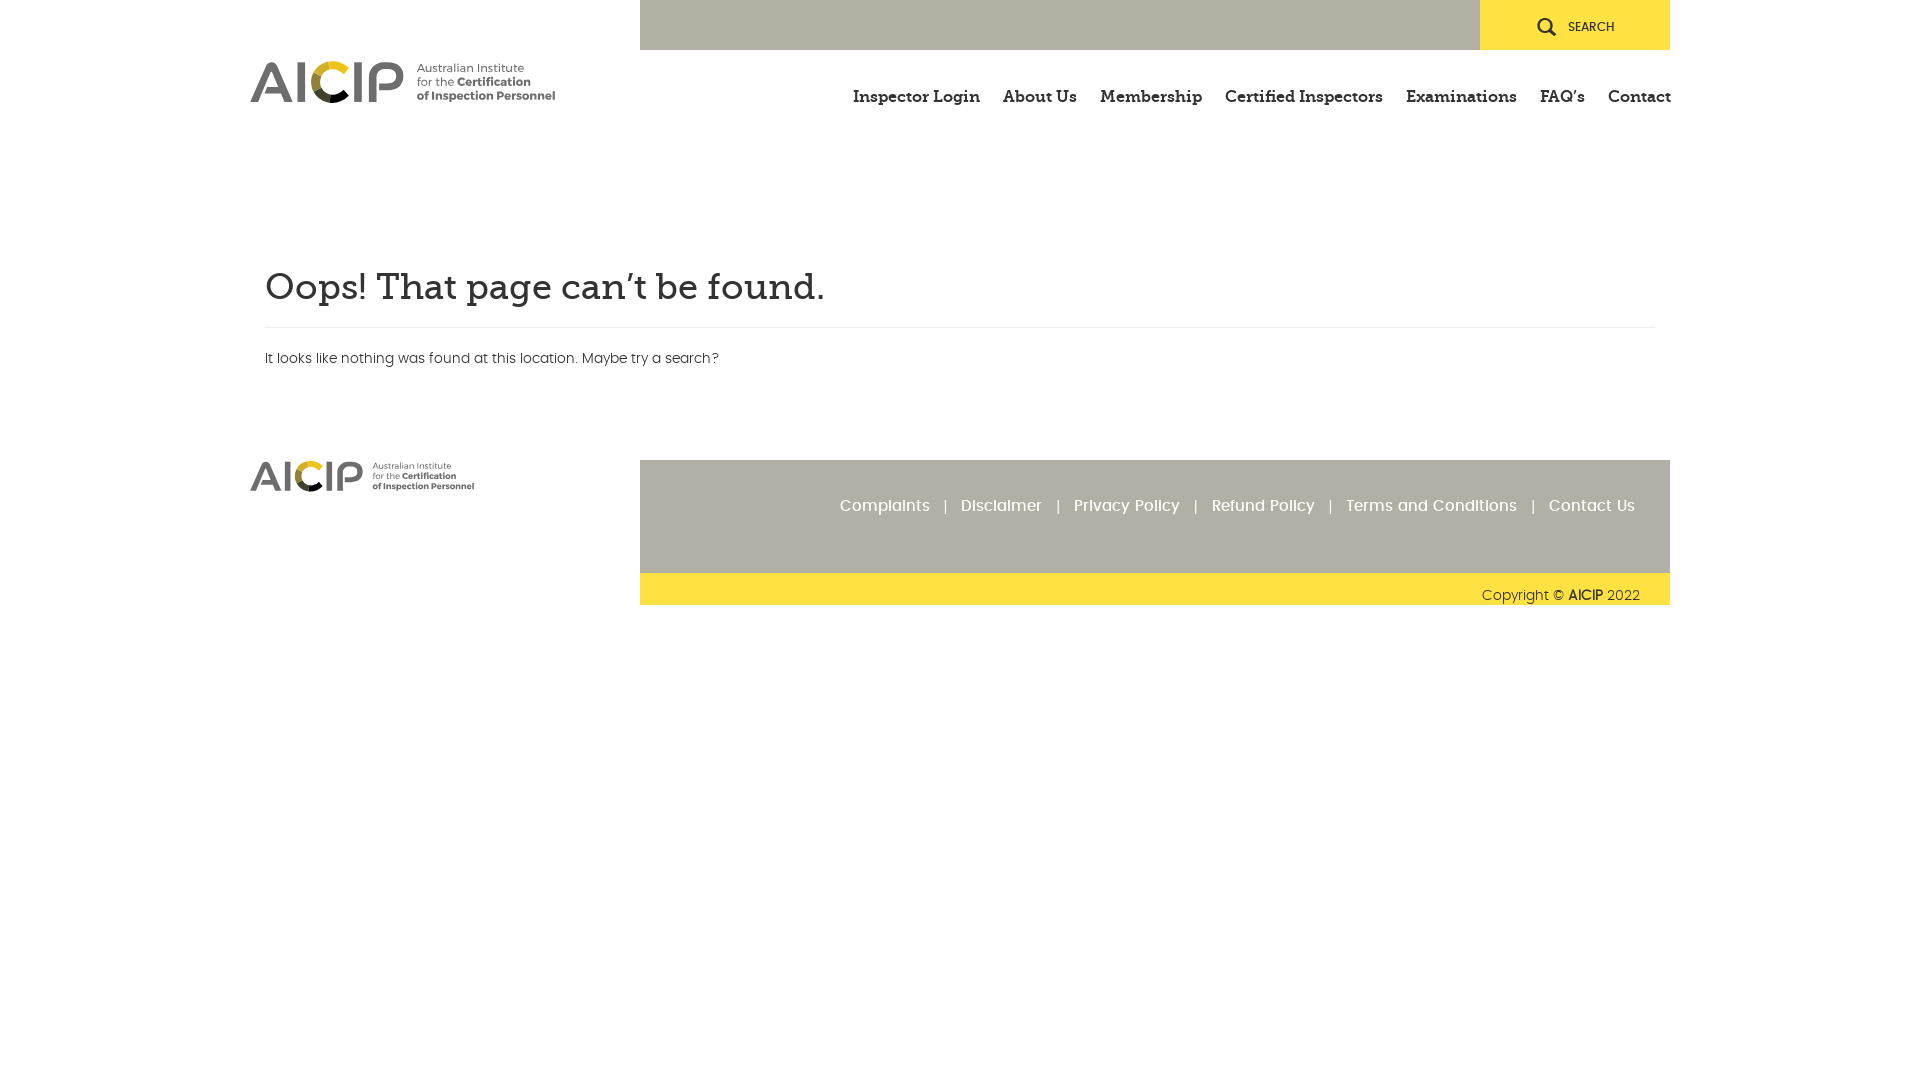 Image resolution: width=1920 pixels, height=1080 pixels. Describe the element at coordinates (1151, 86) in the screenshot. I see `Membership` at that location.